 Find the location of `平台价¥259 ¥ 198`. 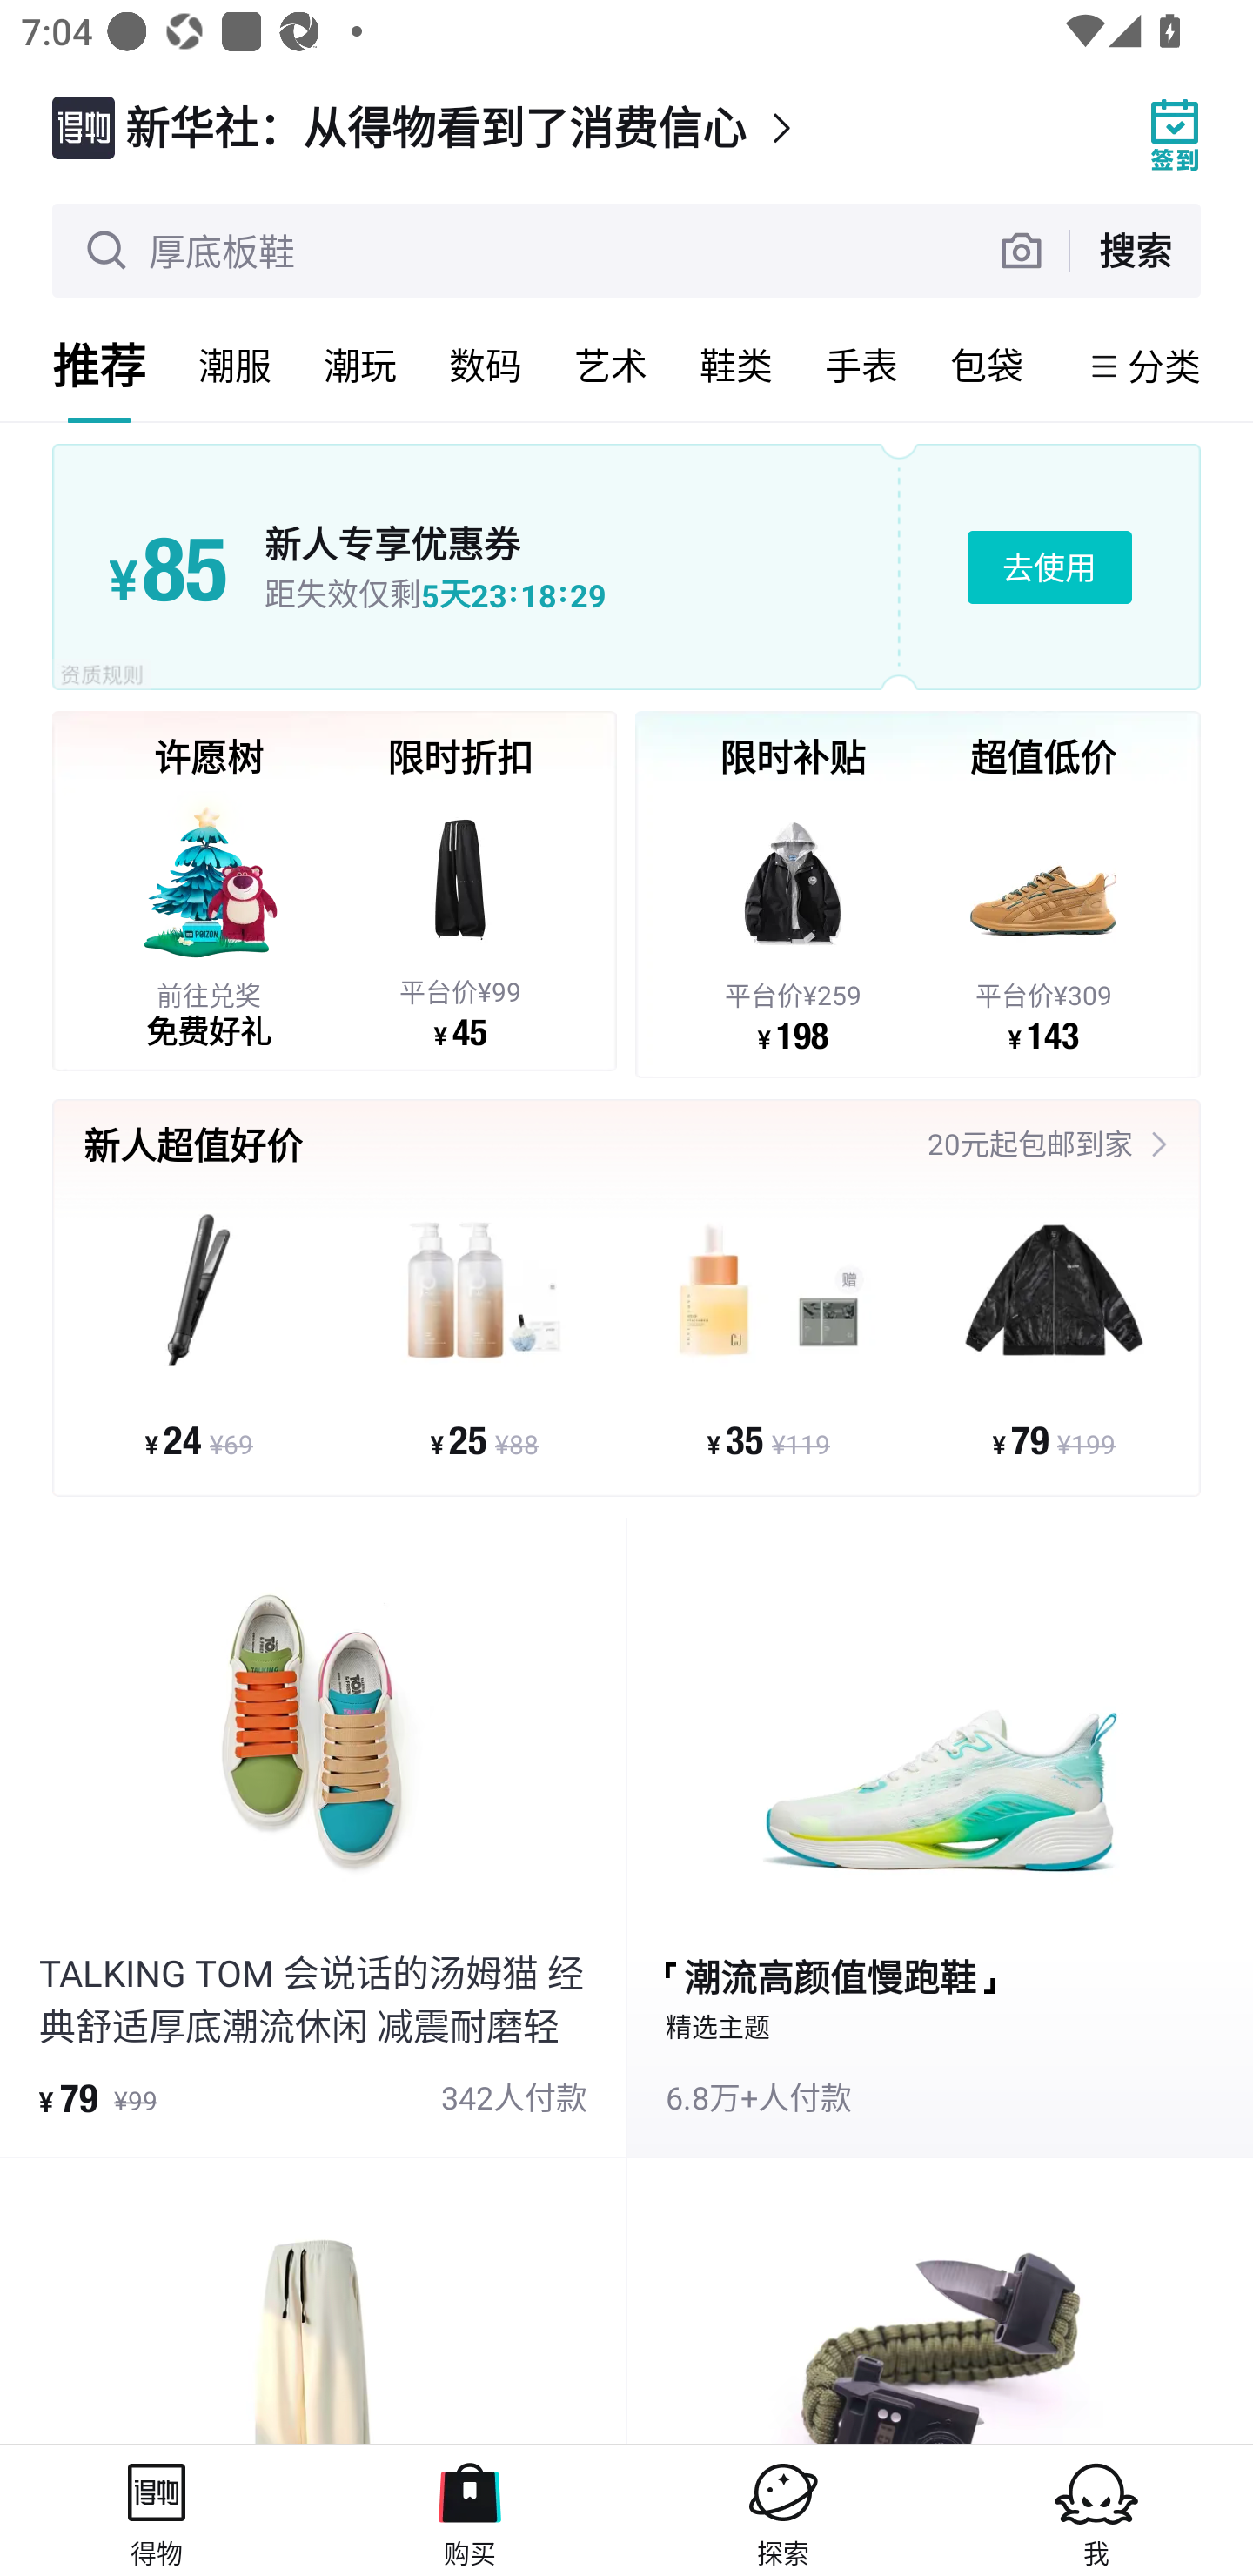

平台价¥259 ¥ 198 is located at coordinates (793, 922).